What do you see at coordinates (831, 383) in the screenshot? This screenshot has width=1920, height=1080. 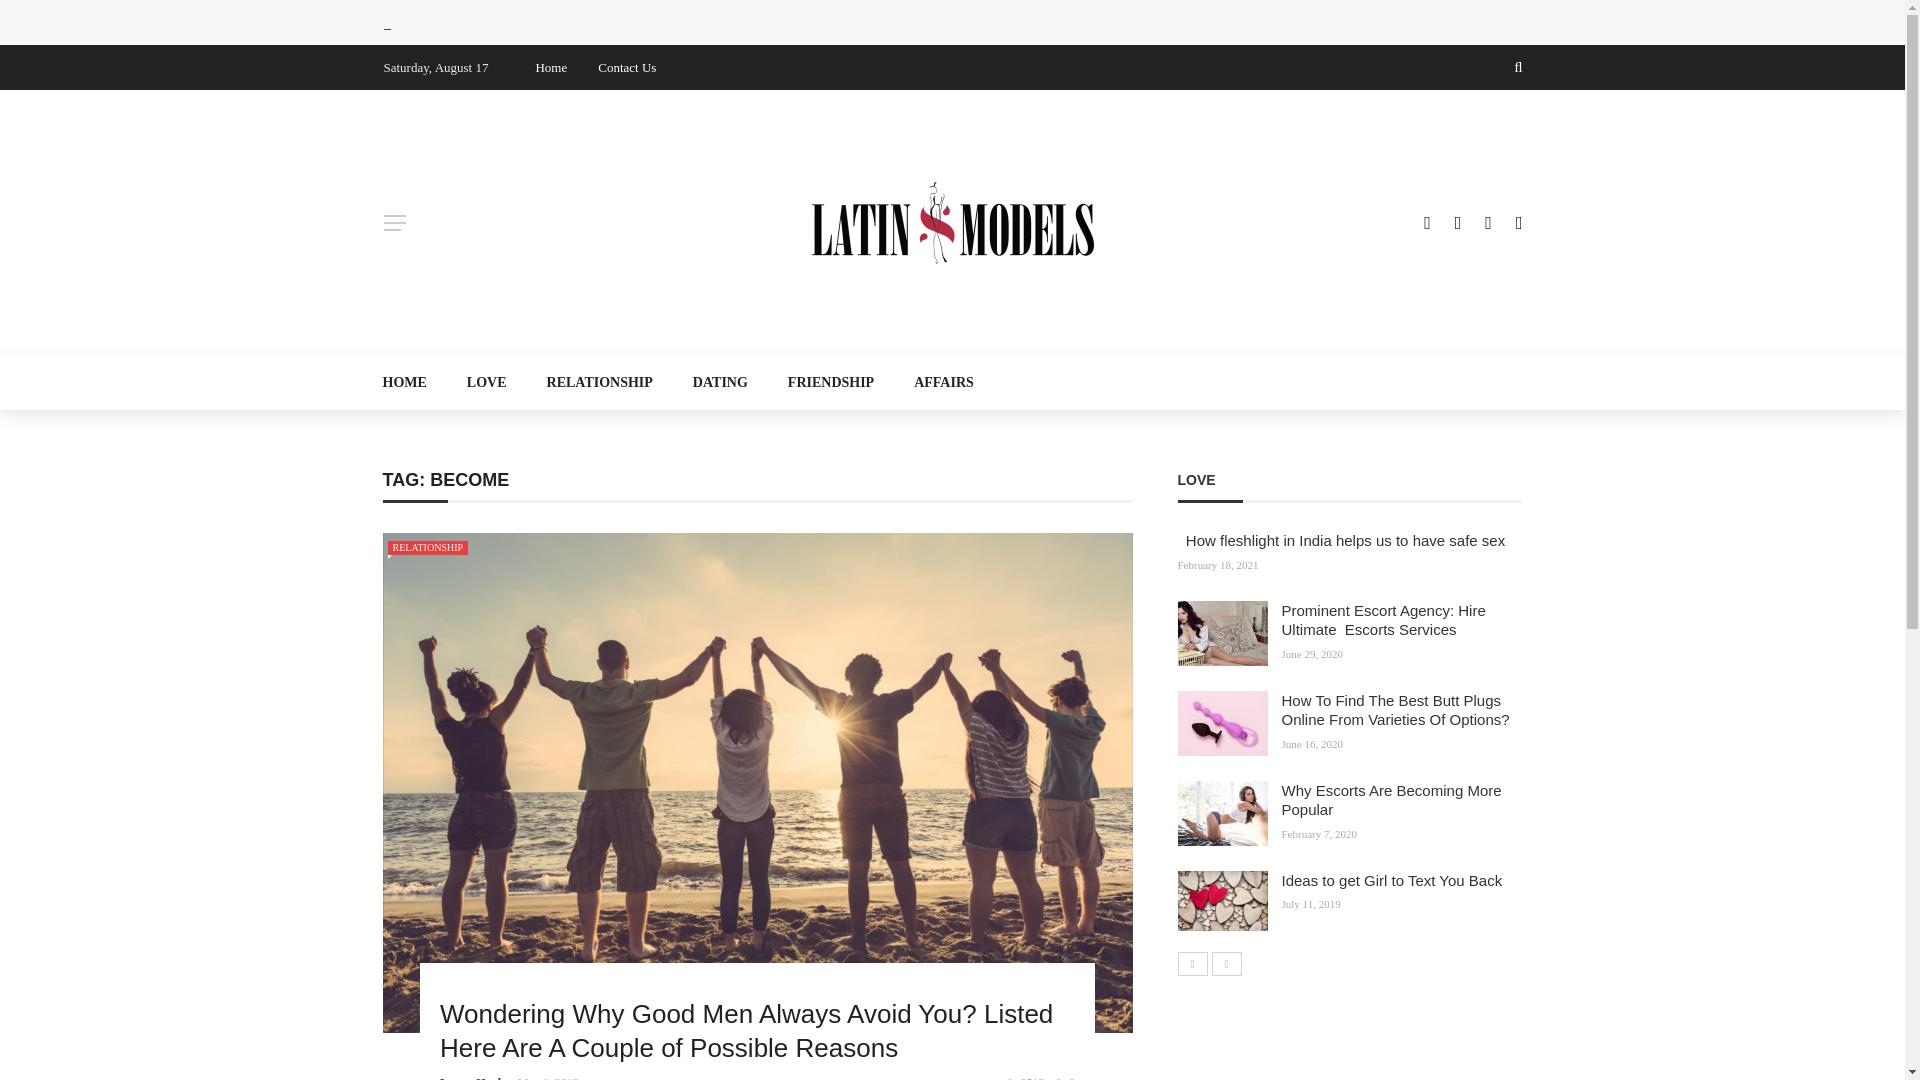 I see `FRIENDSHIP` at bounding box center [831, 383].